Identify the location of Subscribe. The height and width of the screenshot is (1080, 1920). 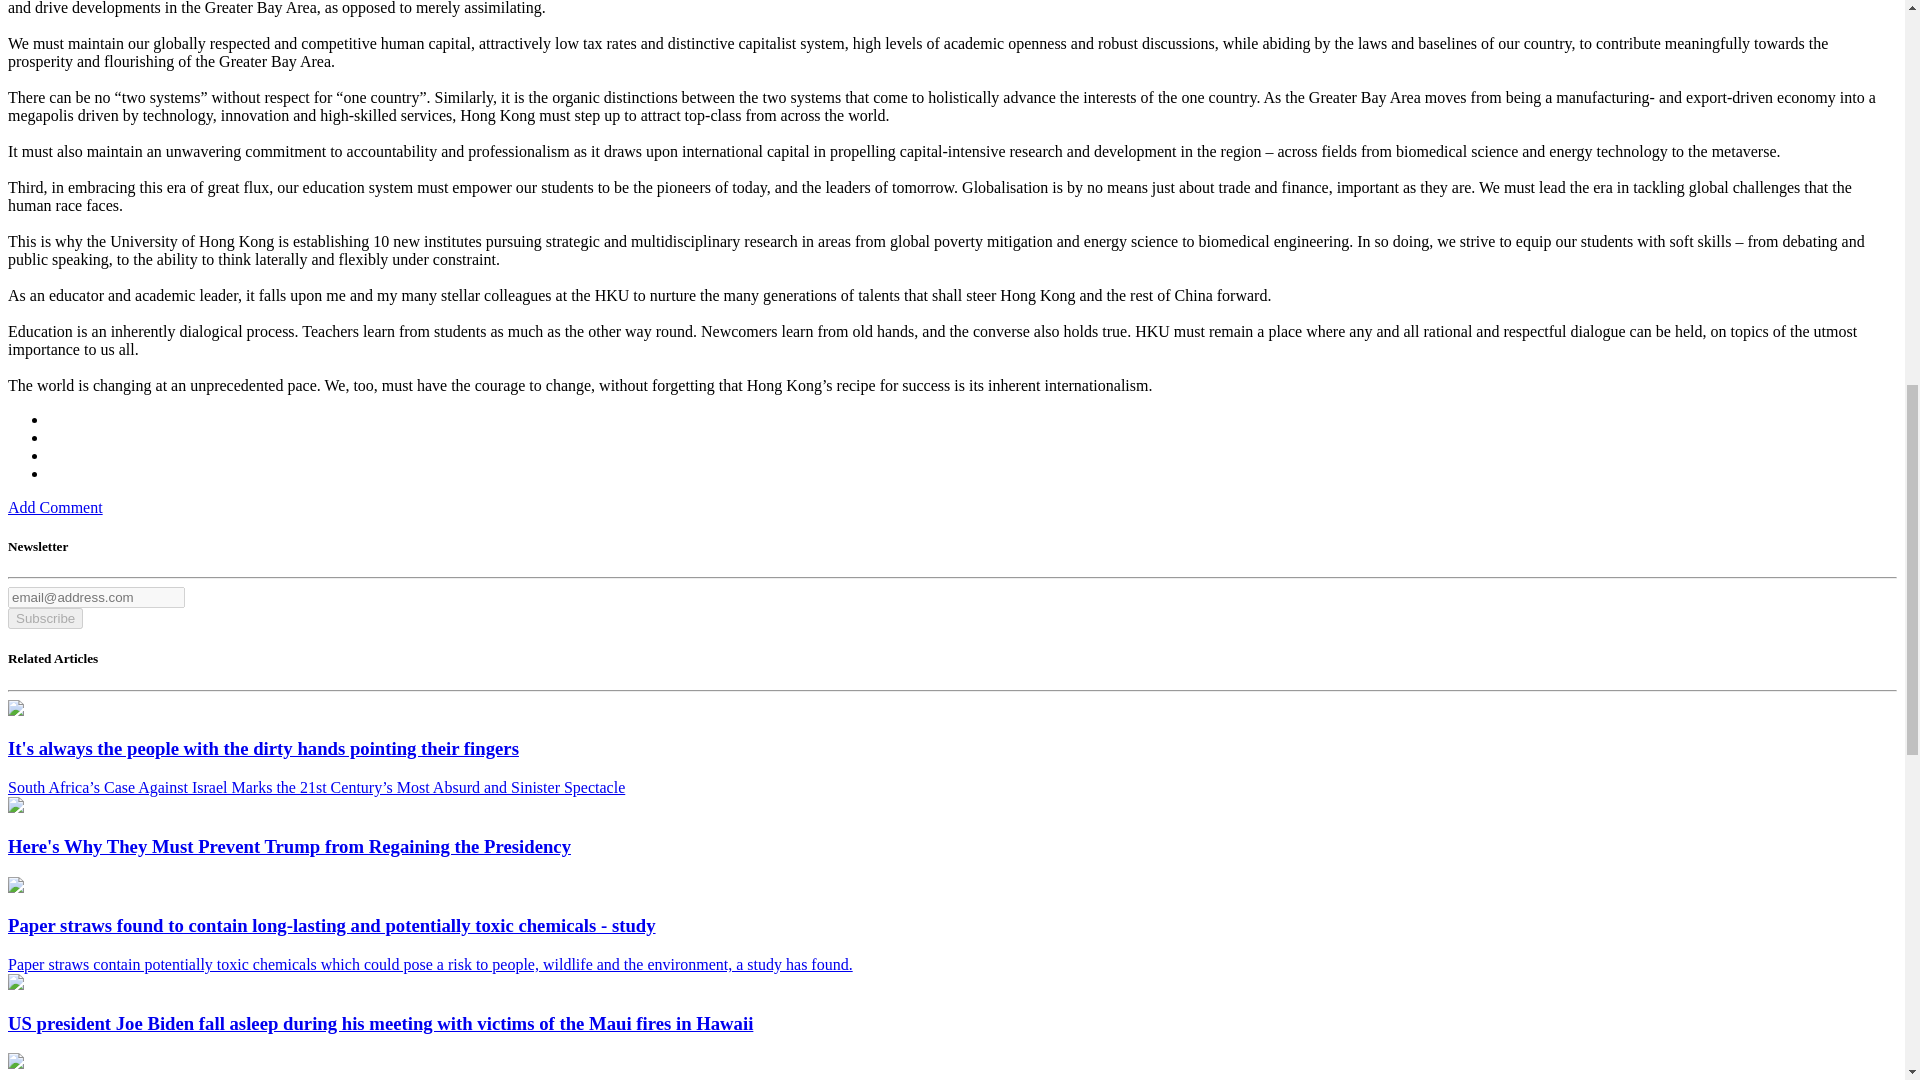
(44, 618).